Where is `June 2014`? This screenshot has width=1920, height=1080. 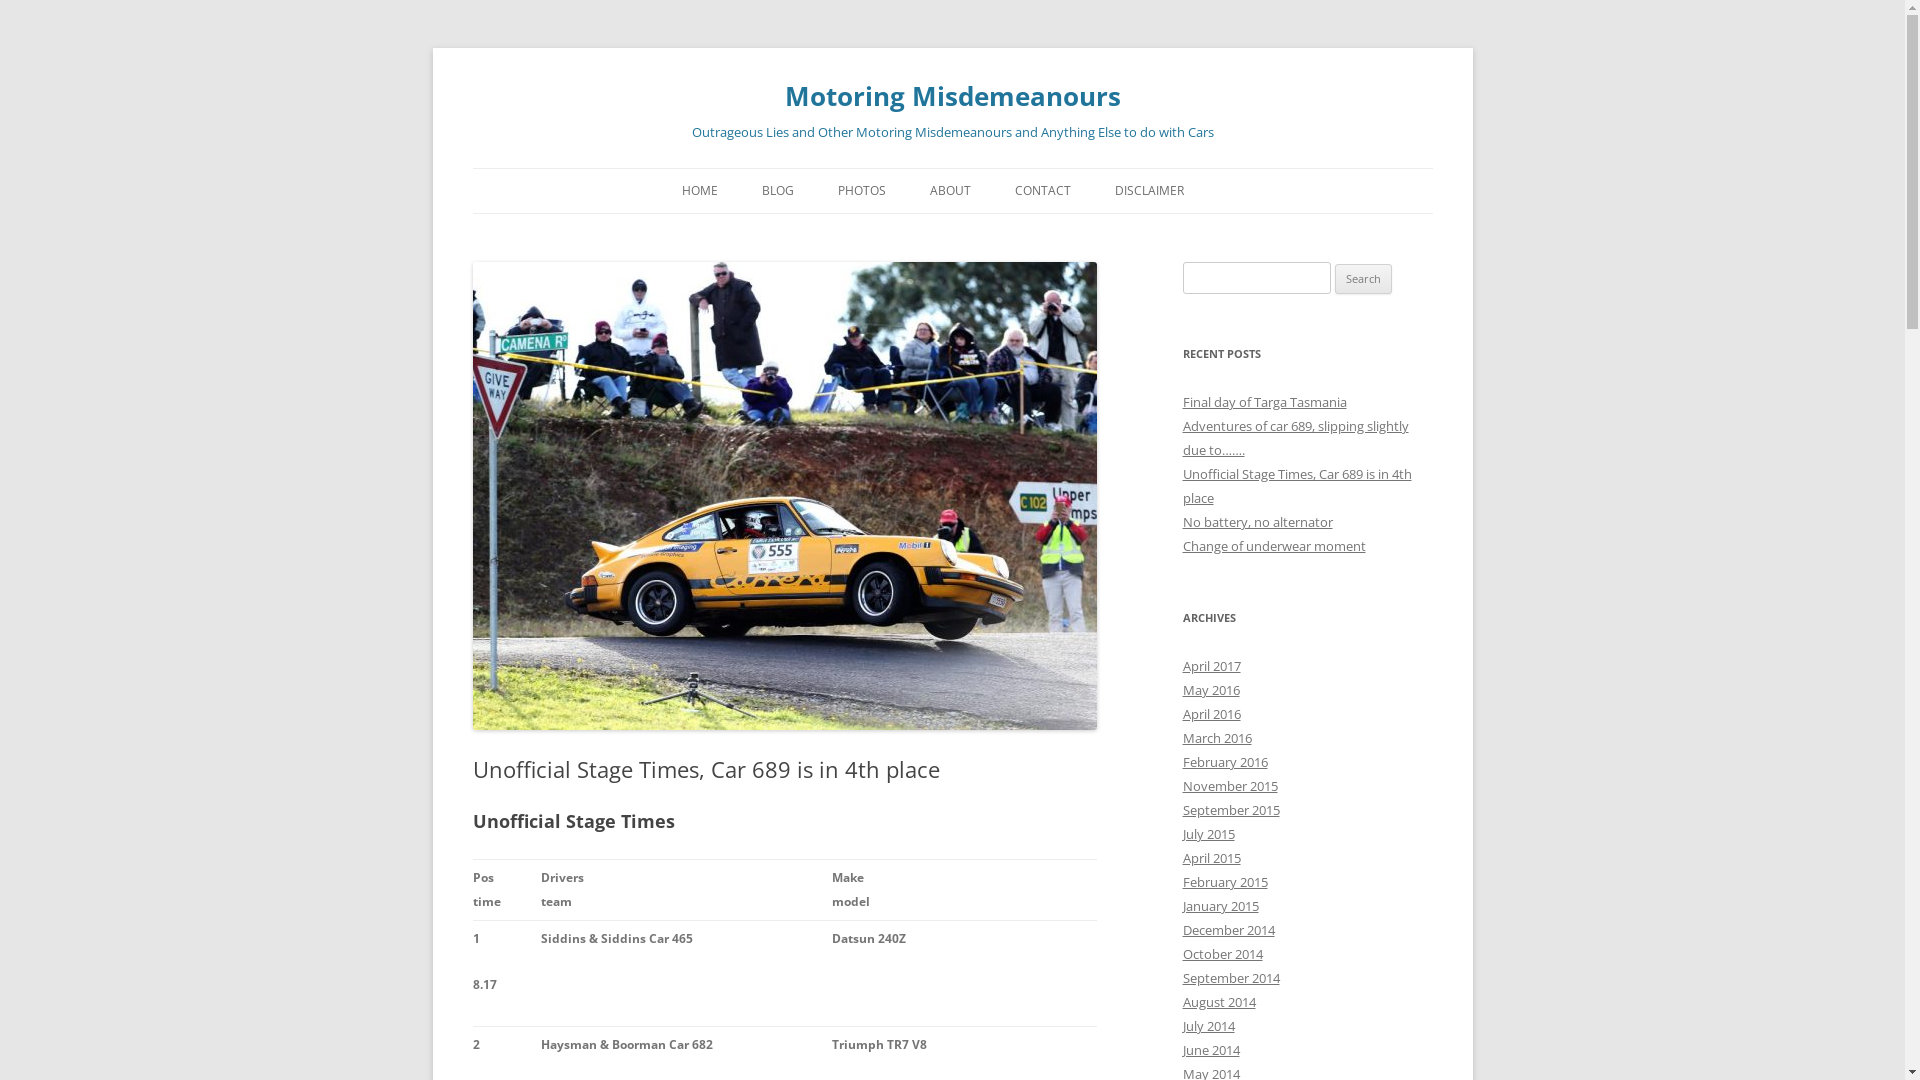
June 2014 is located at coordinates (1210, 1050).